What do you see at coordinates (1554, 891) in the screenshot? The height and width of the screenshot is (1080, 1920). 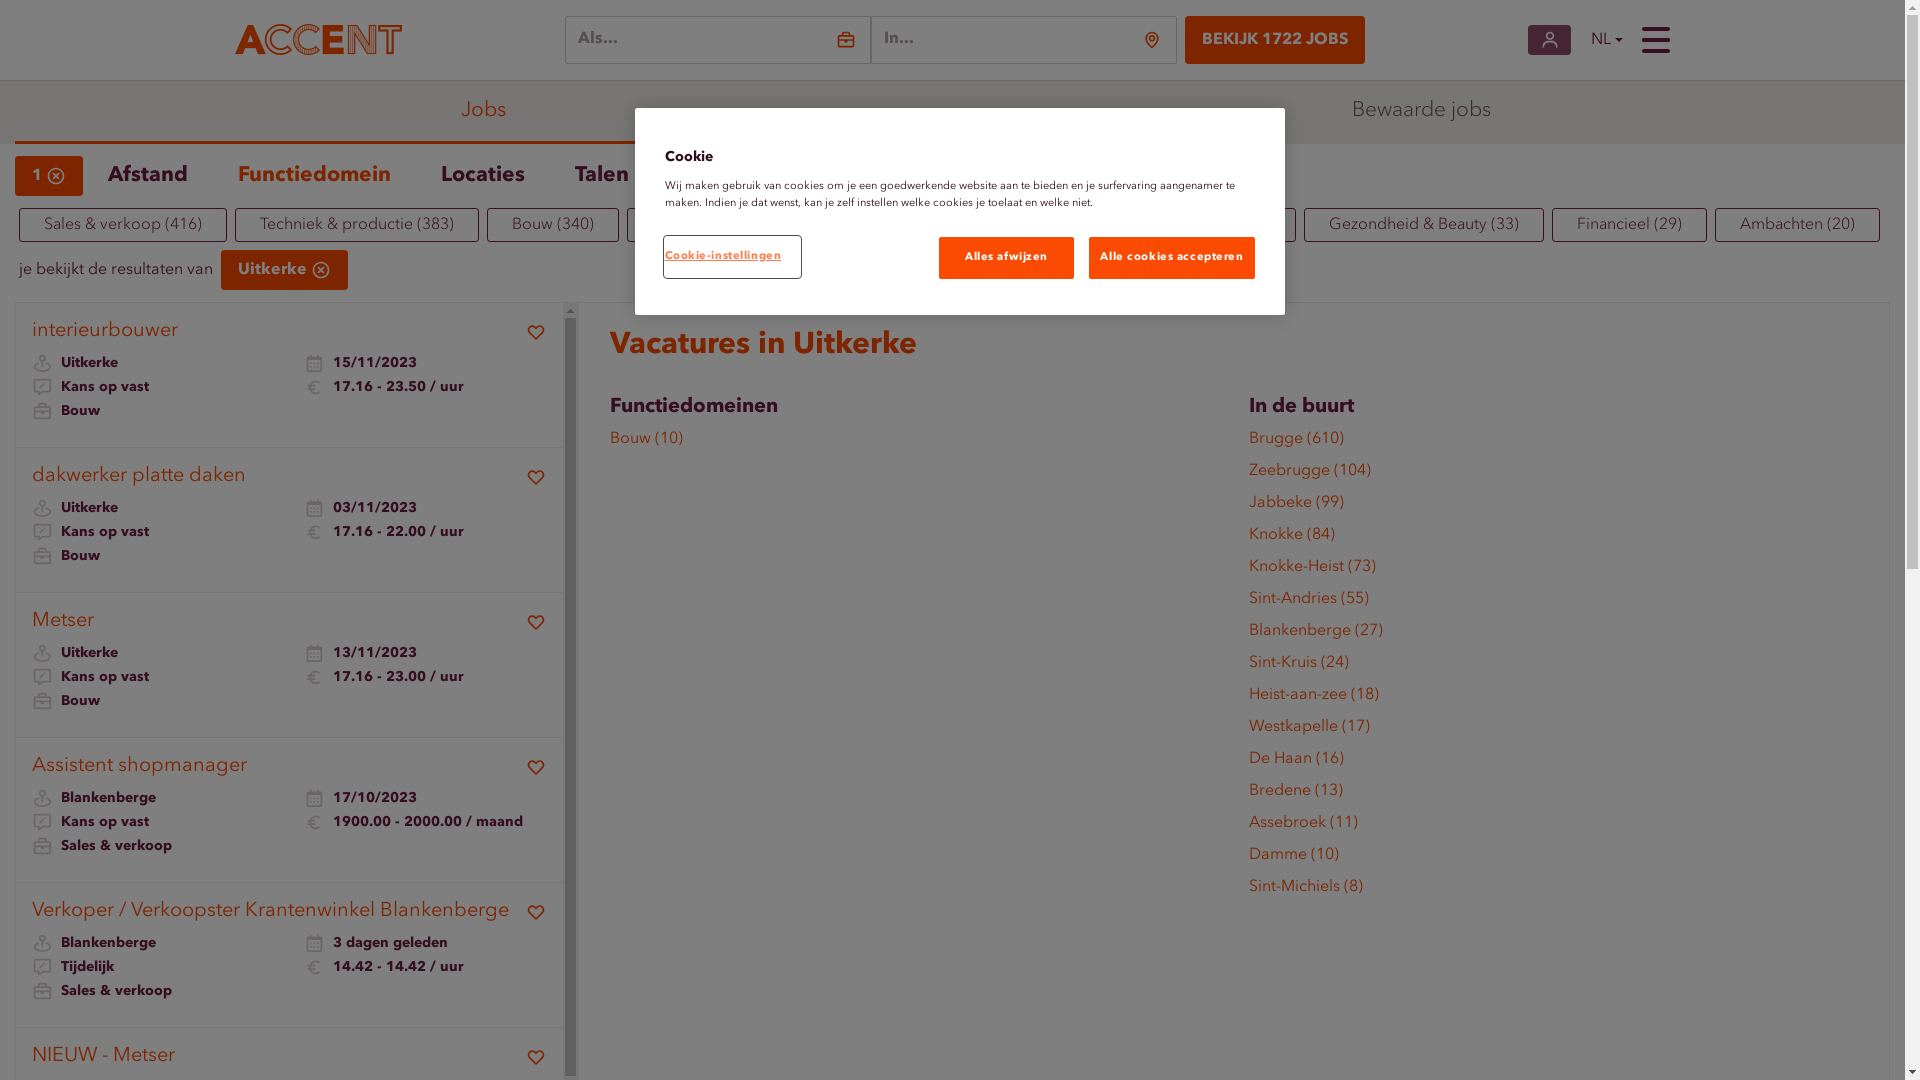 I see `Sint-Michiels (8)` at bounding box center [1554, 891].